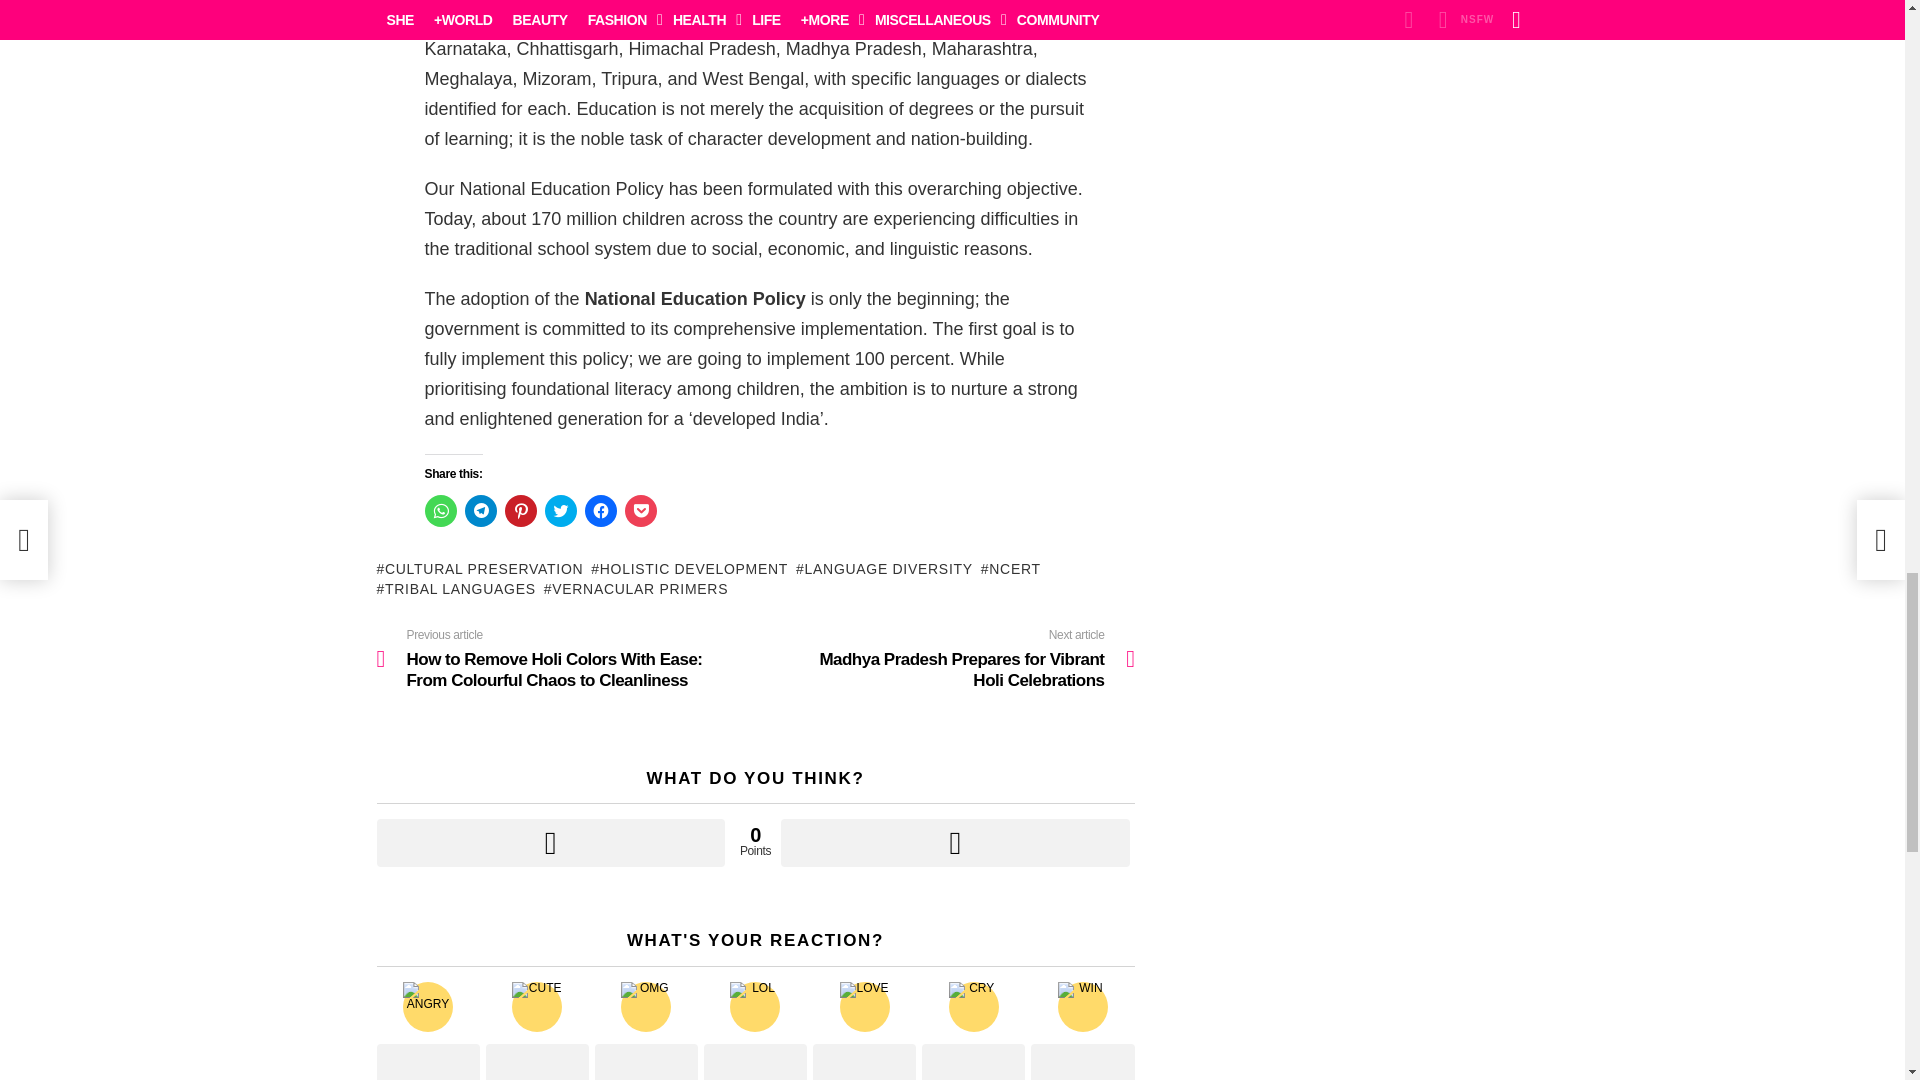  What do you see at coordinates (480, 510) in the screenshot?
I see `Click to share on Telegram` at bounding box center [480, 510].